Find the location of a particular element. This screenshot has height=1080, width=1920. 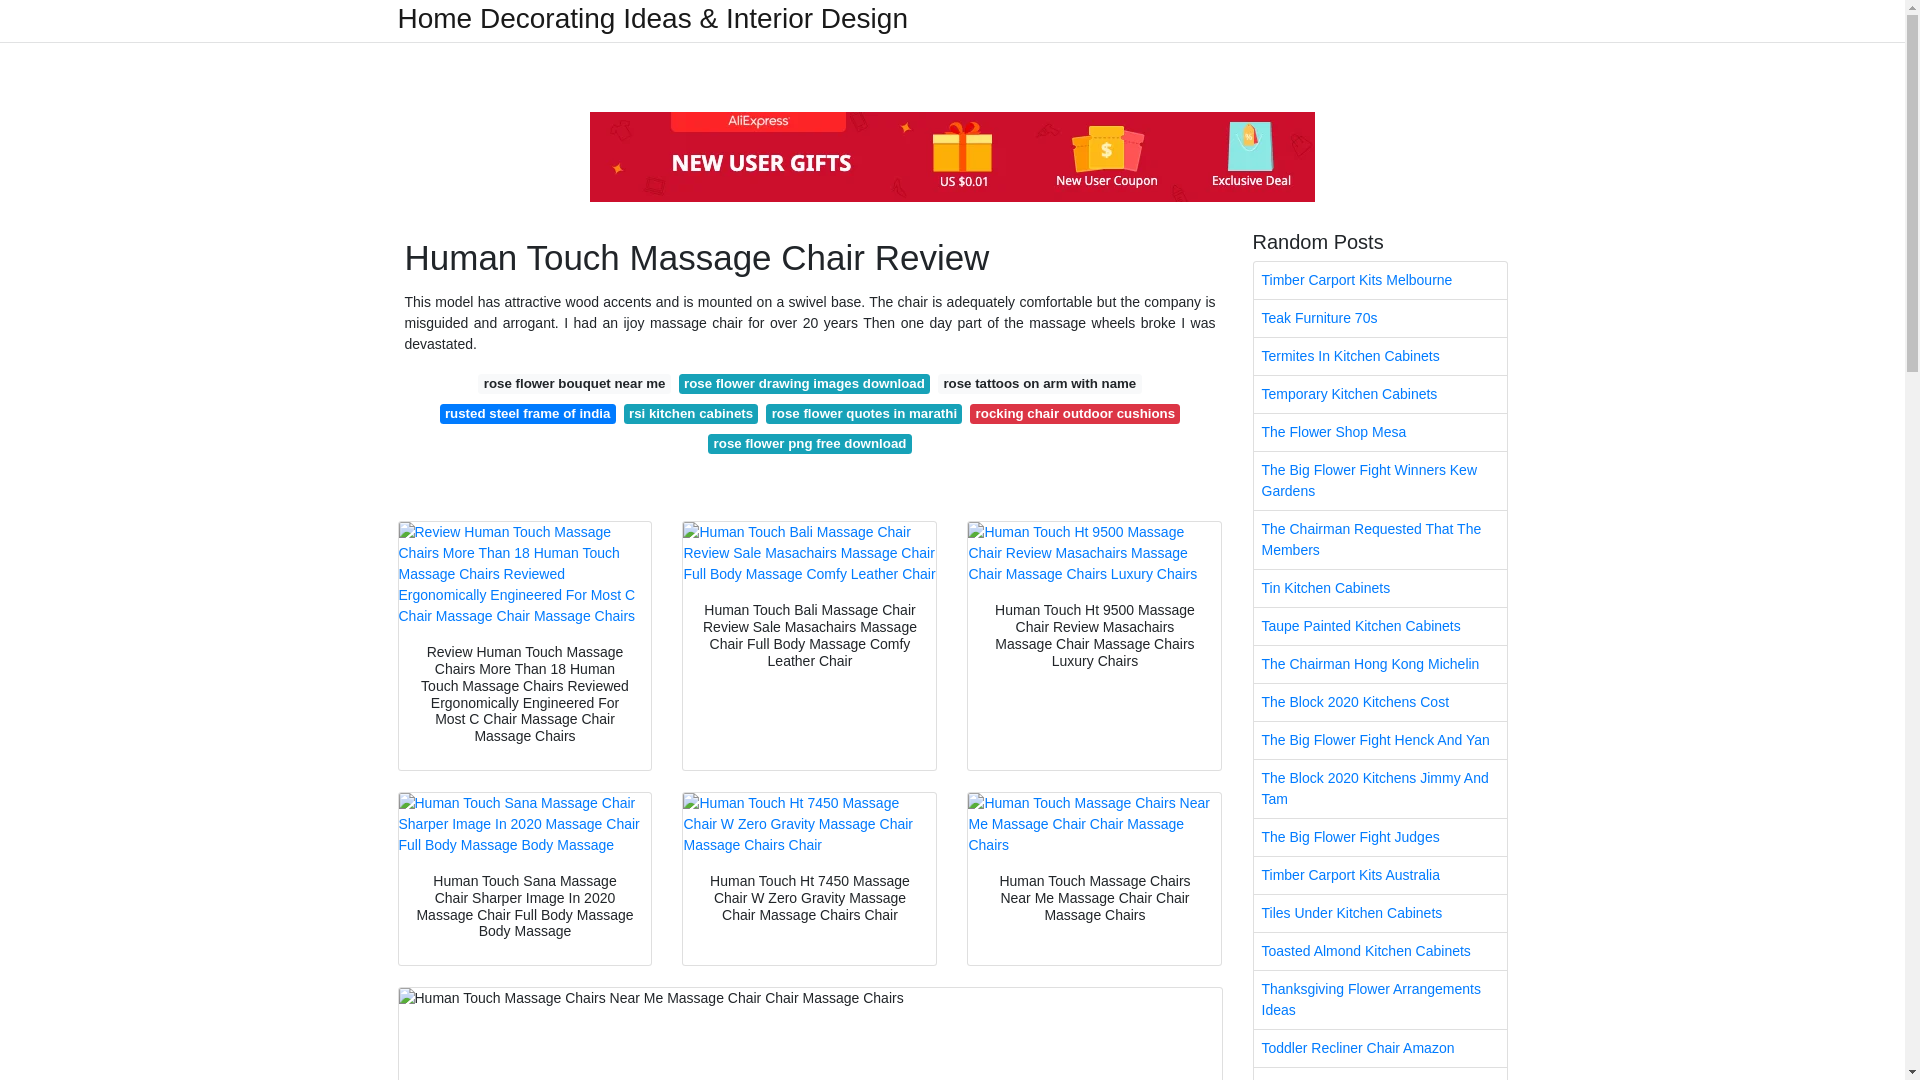

rocking chair outdoor cushions is located at coordinates (1074, 414).